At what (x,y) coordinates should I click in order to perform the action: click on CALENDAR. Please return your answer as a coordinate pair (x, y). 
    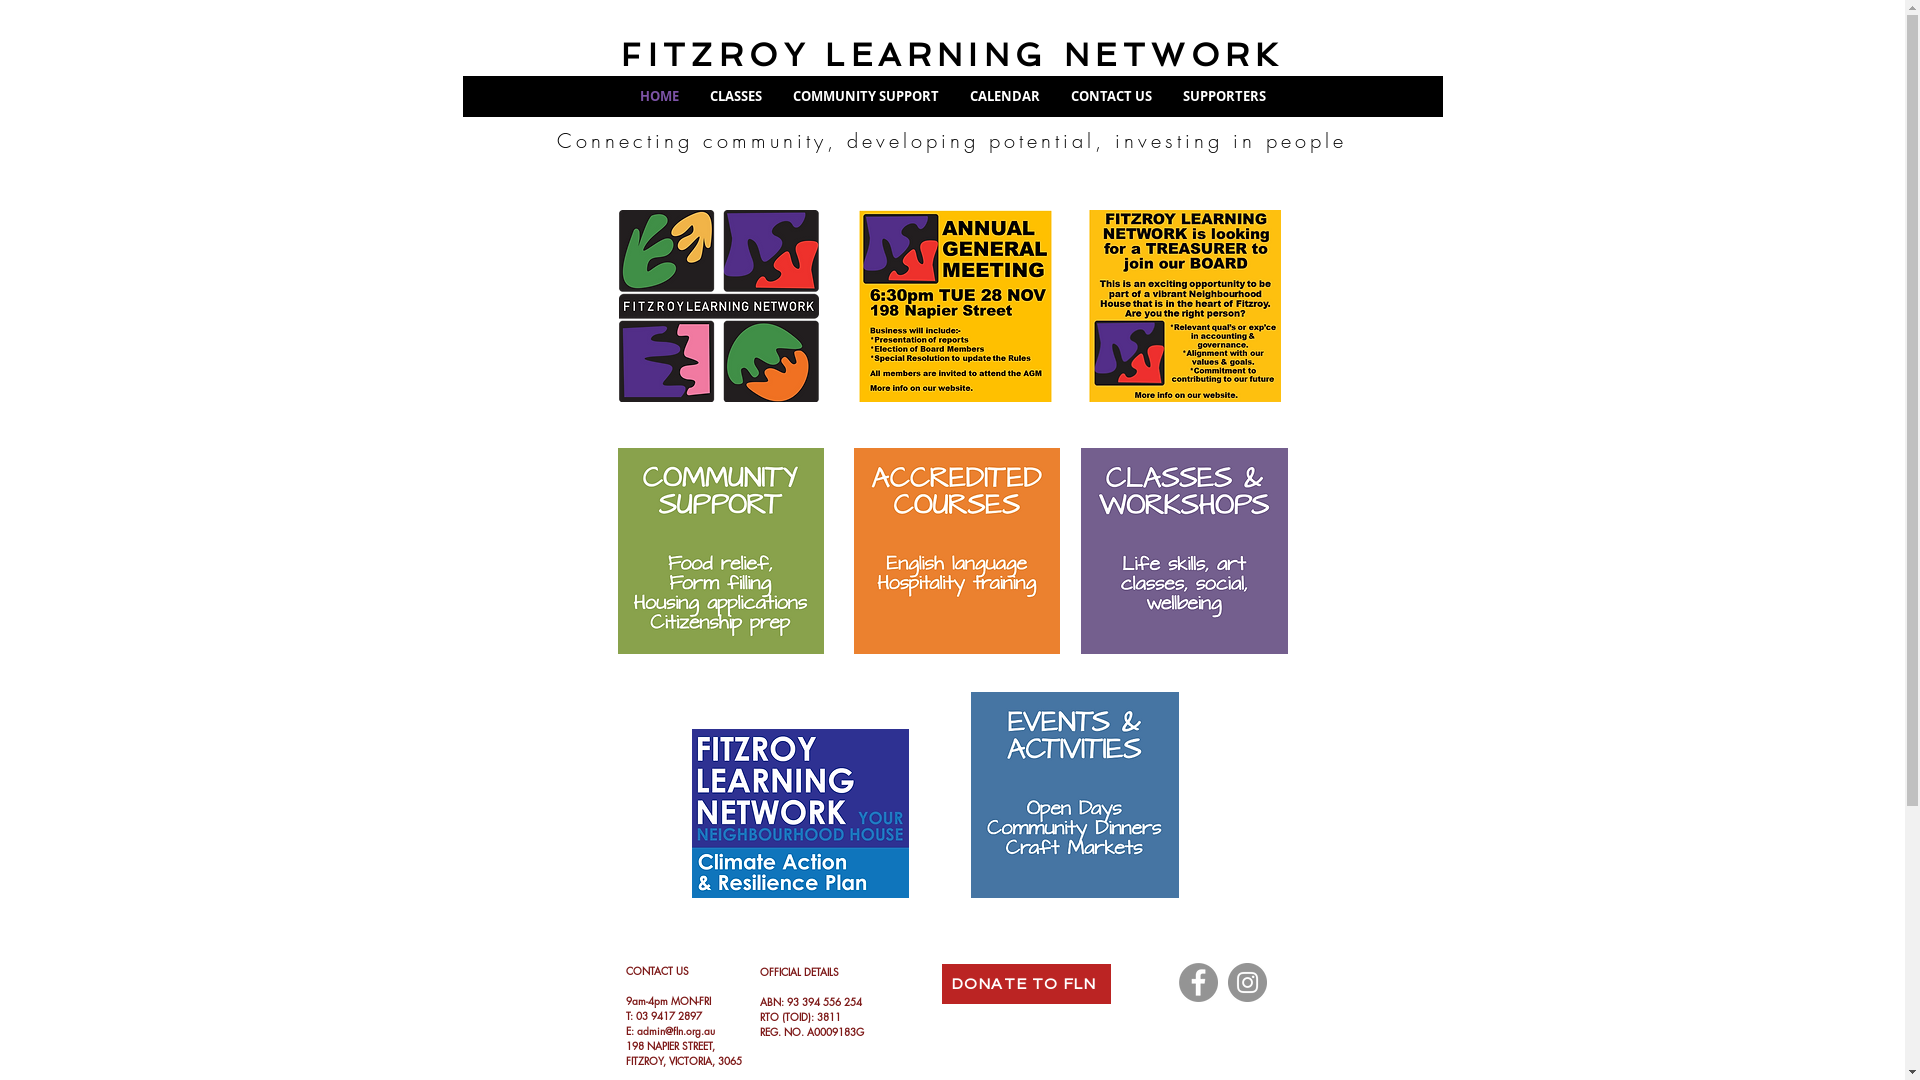
    Looking at the image, I should click on (1004, 96).